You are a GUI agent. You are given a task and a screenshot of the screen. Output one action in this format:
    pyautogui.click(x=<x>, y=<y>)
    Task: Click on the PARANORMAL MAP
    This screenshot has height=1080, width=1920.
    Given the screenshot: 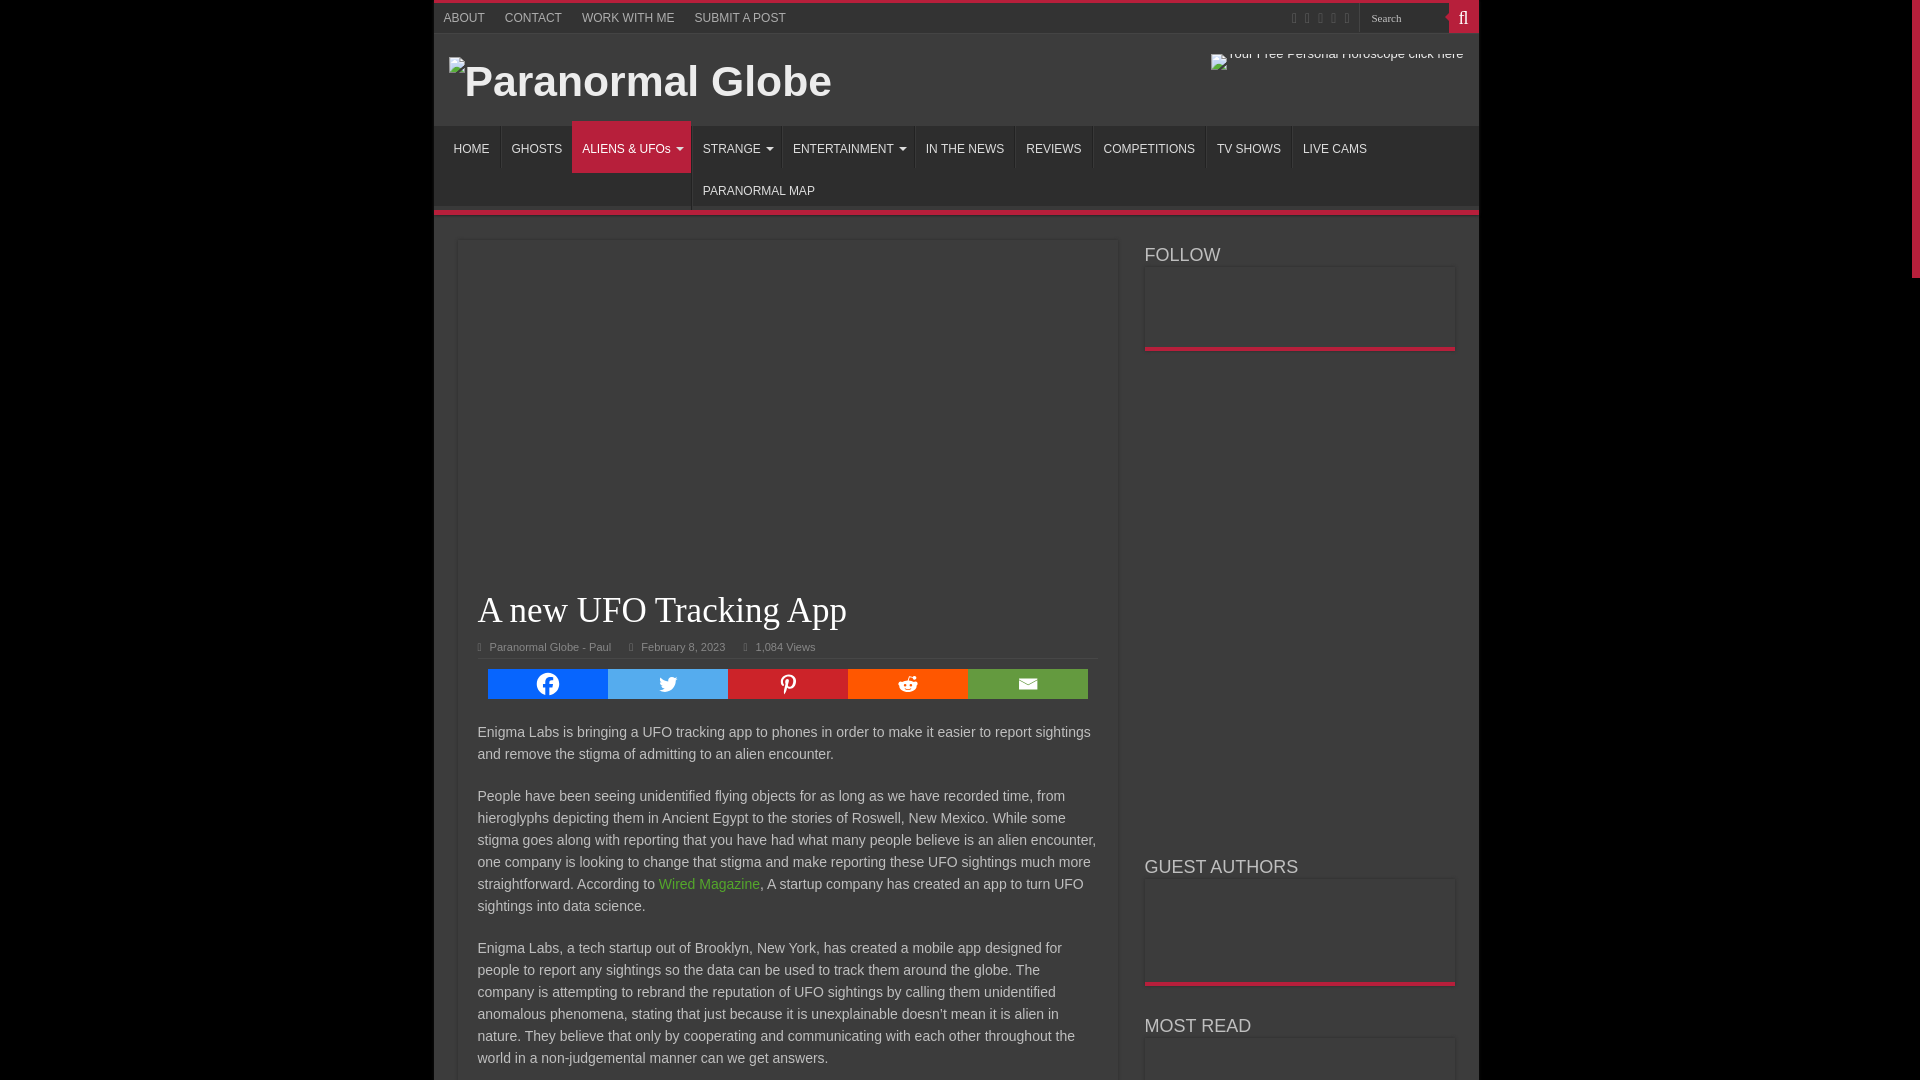 What is the action you would take?
    pyautogui.click(x=758, y=188)
    